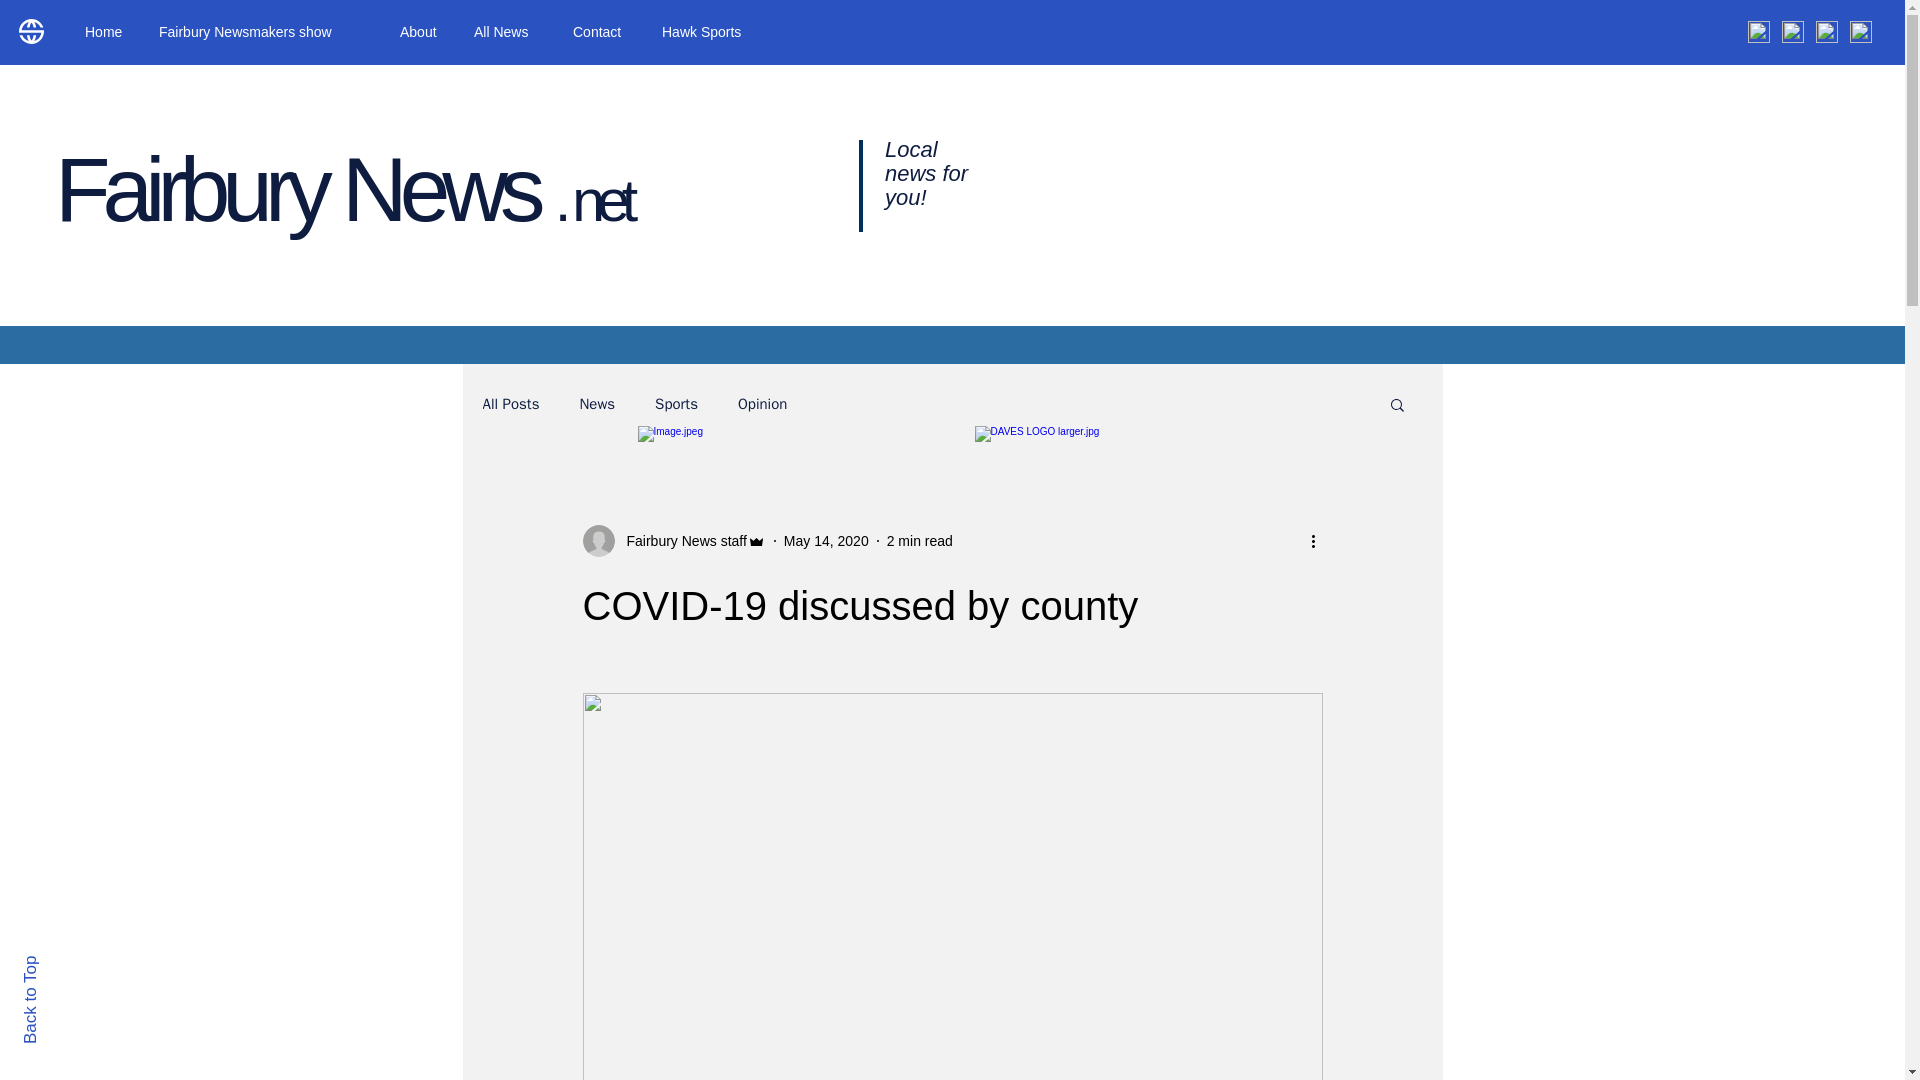 This screenshot has height=1080, width=1920. I want to click on May 14, 2020, so click(826, 540).